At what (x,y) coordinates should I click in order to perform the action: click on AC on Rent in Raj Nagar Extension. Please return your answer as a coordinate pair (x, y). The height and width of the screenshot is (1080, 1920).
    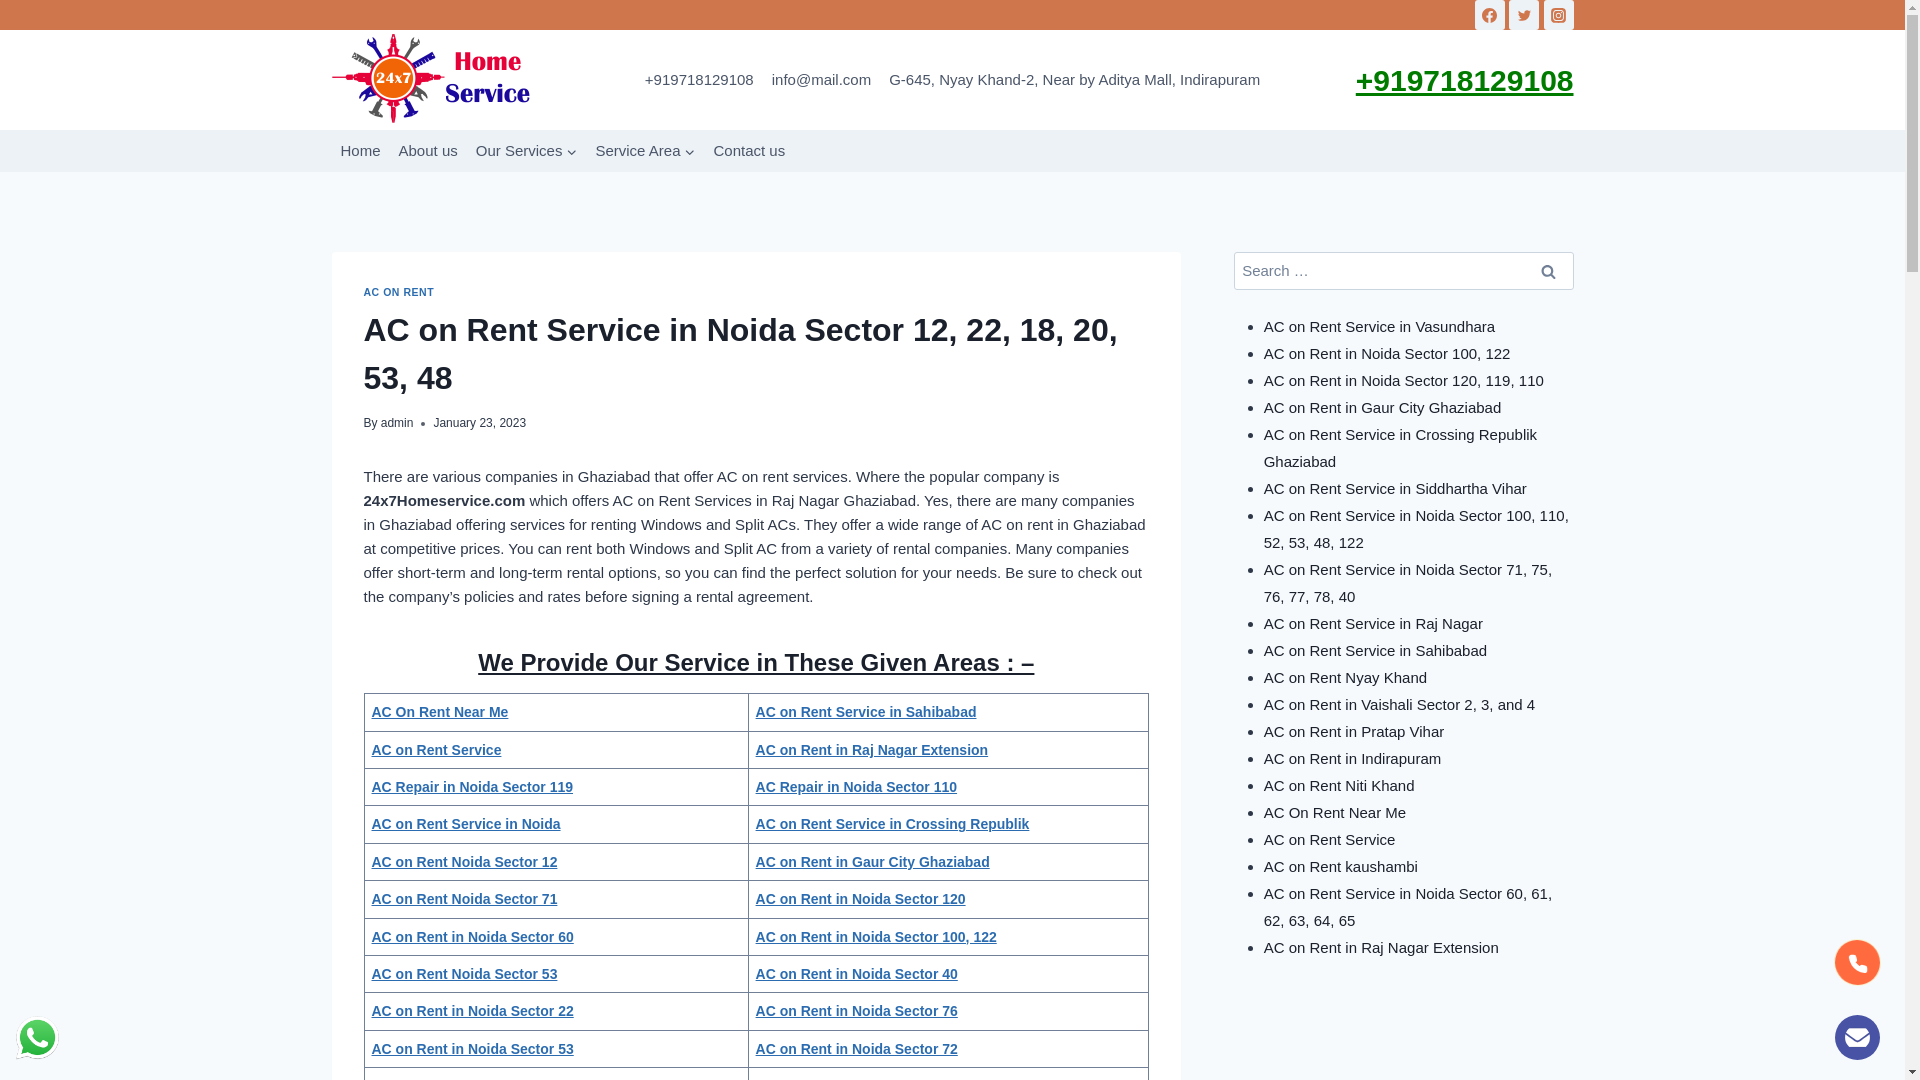
    Looking at the image, I should click on (872, 750).